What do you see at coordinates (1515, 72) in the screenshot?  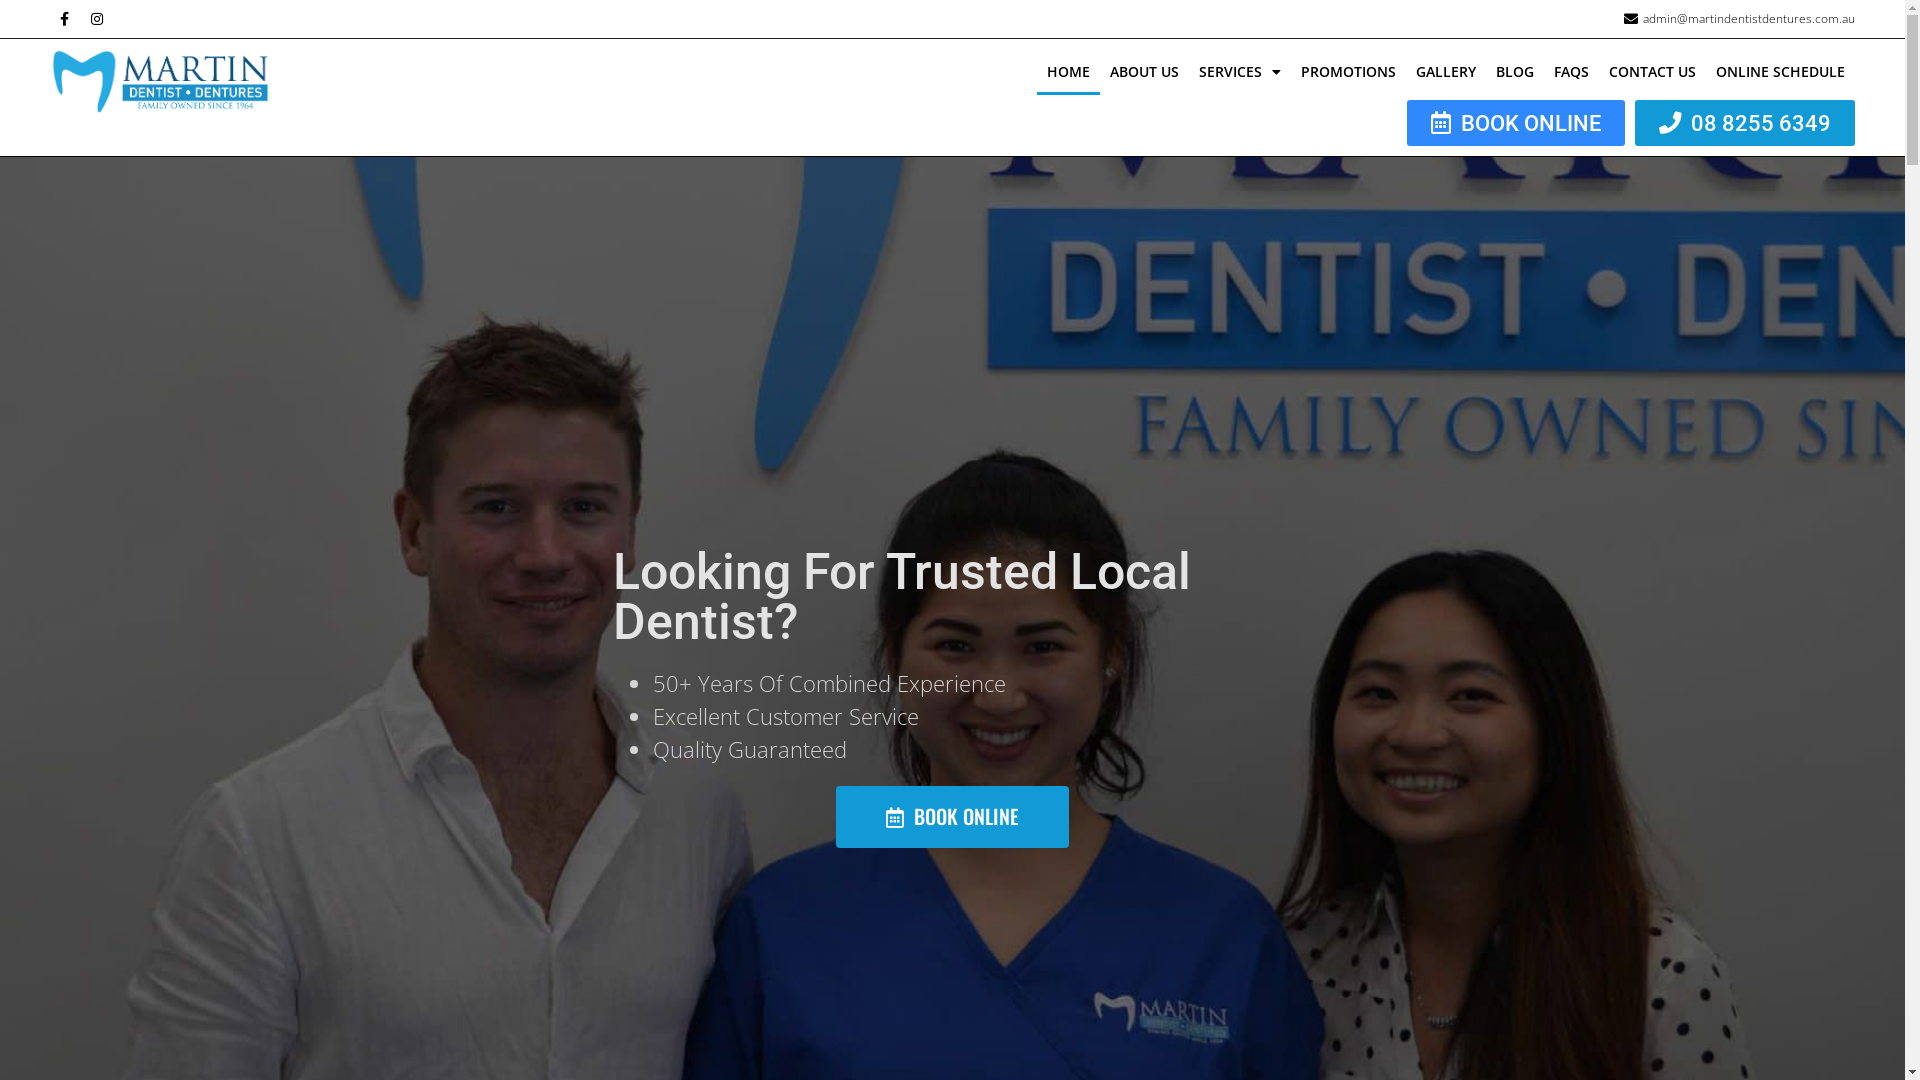 I see `BLOG` at bounding box center [1515, 72].